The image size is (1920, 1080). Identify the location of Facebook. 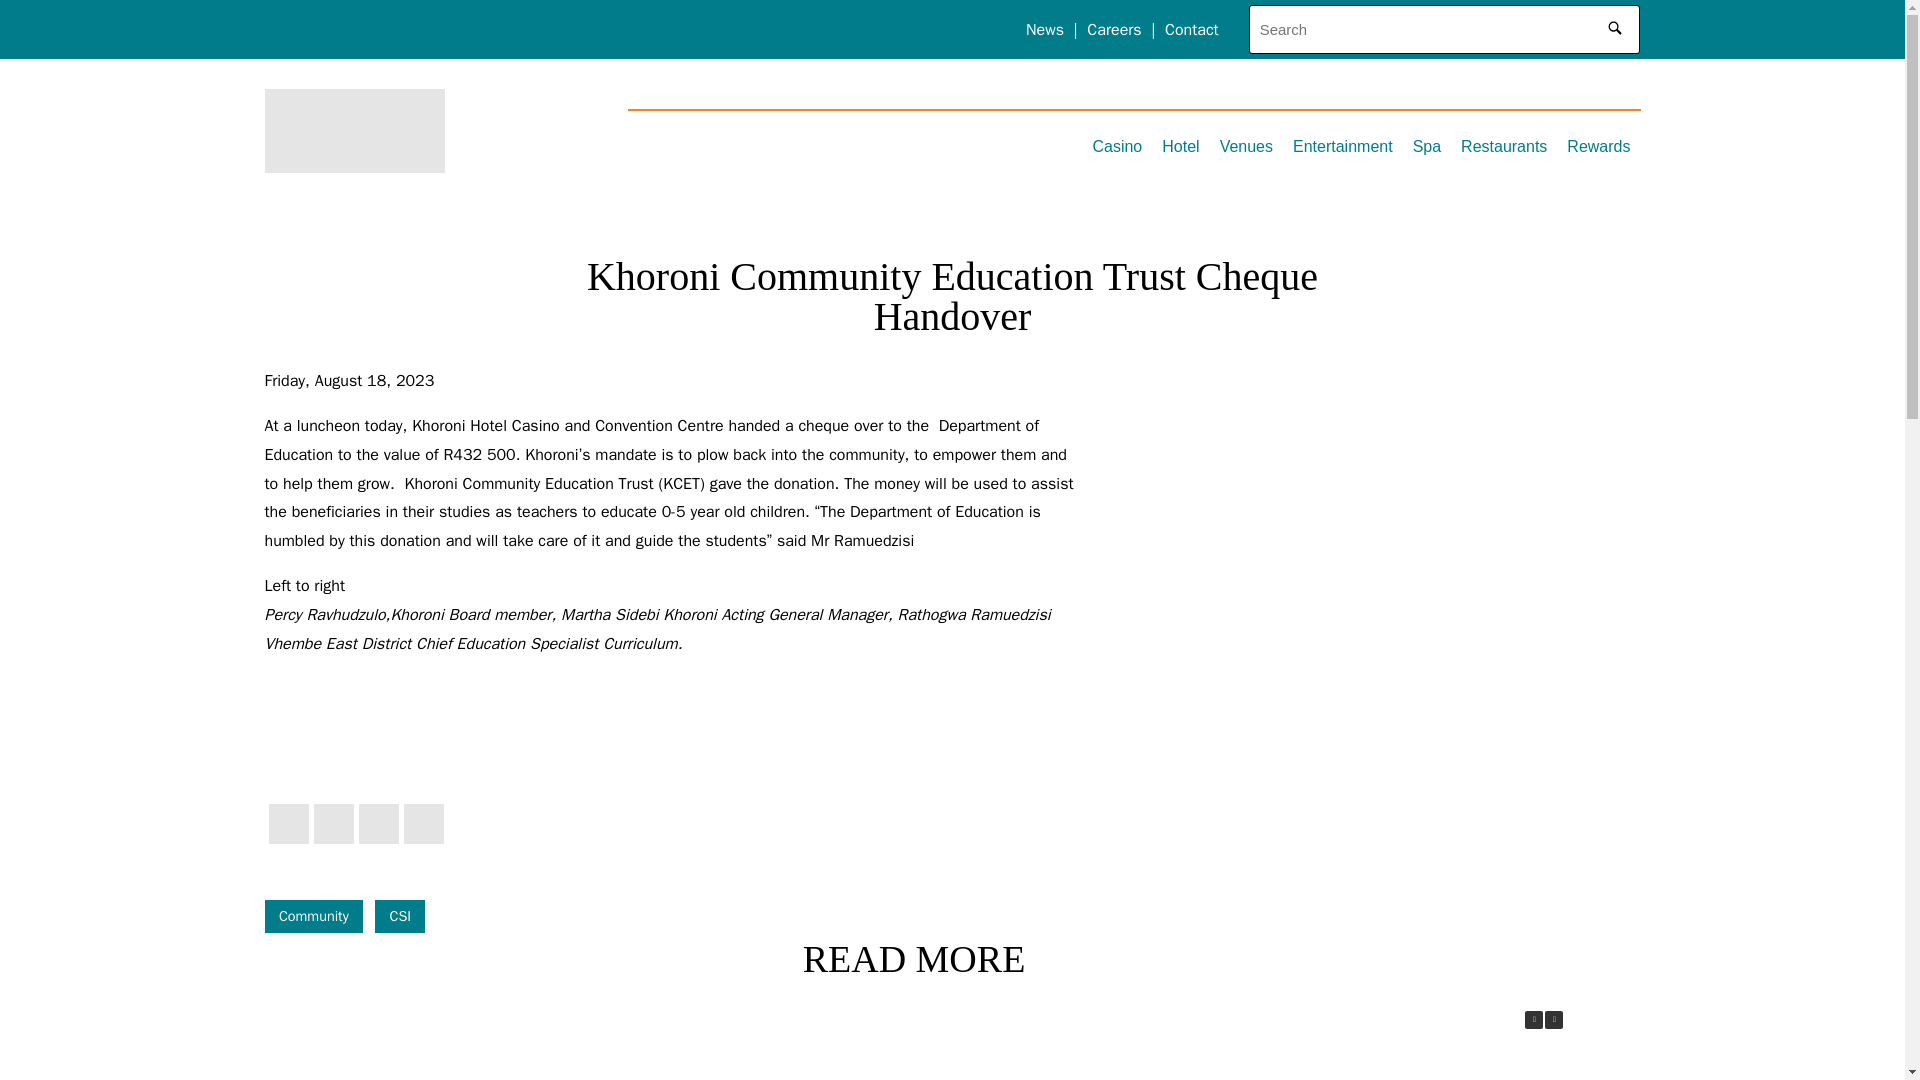
(288, 823).